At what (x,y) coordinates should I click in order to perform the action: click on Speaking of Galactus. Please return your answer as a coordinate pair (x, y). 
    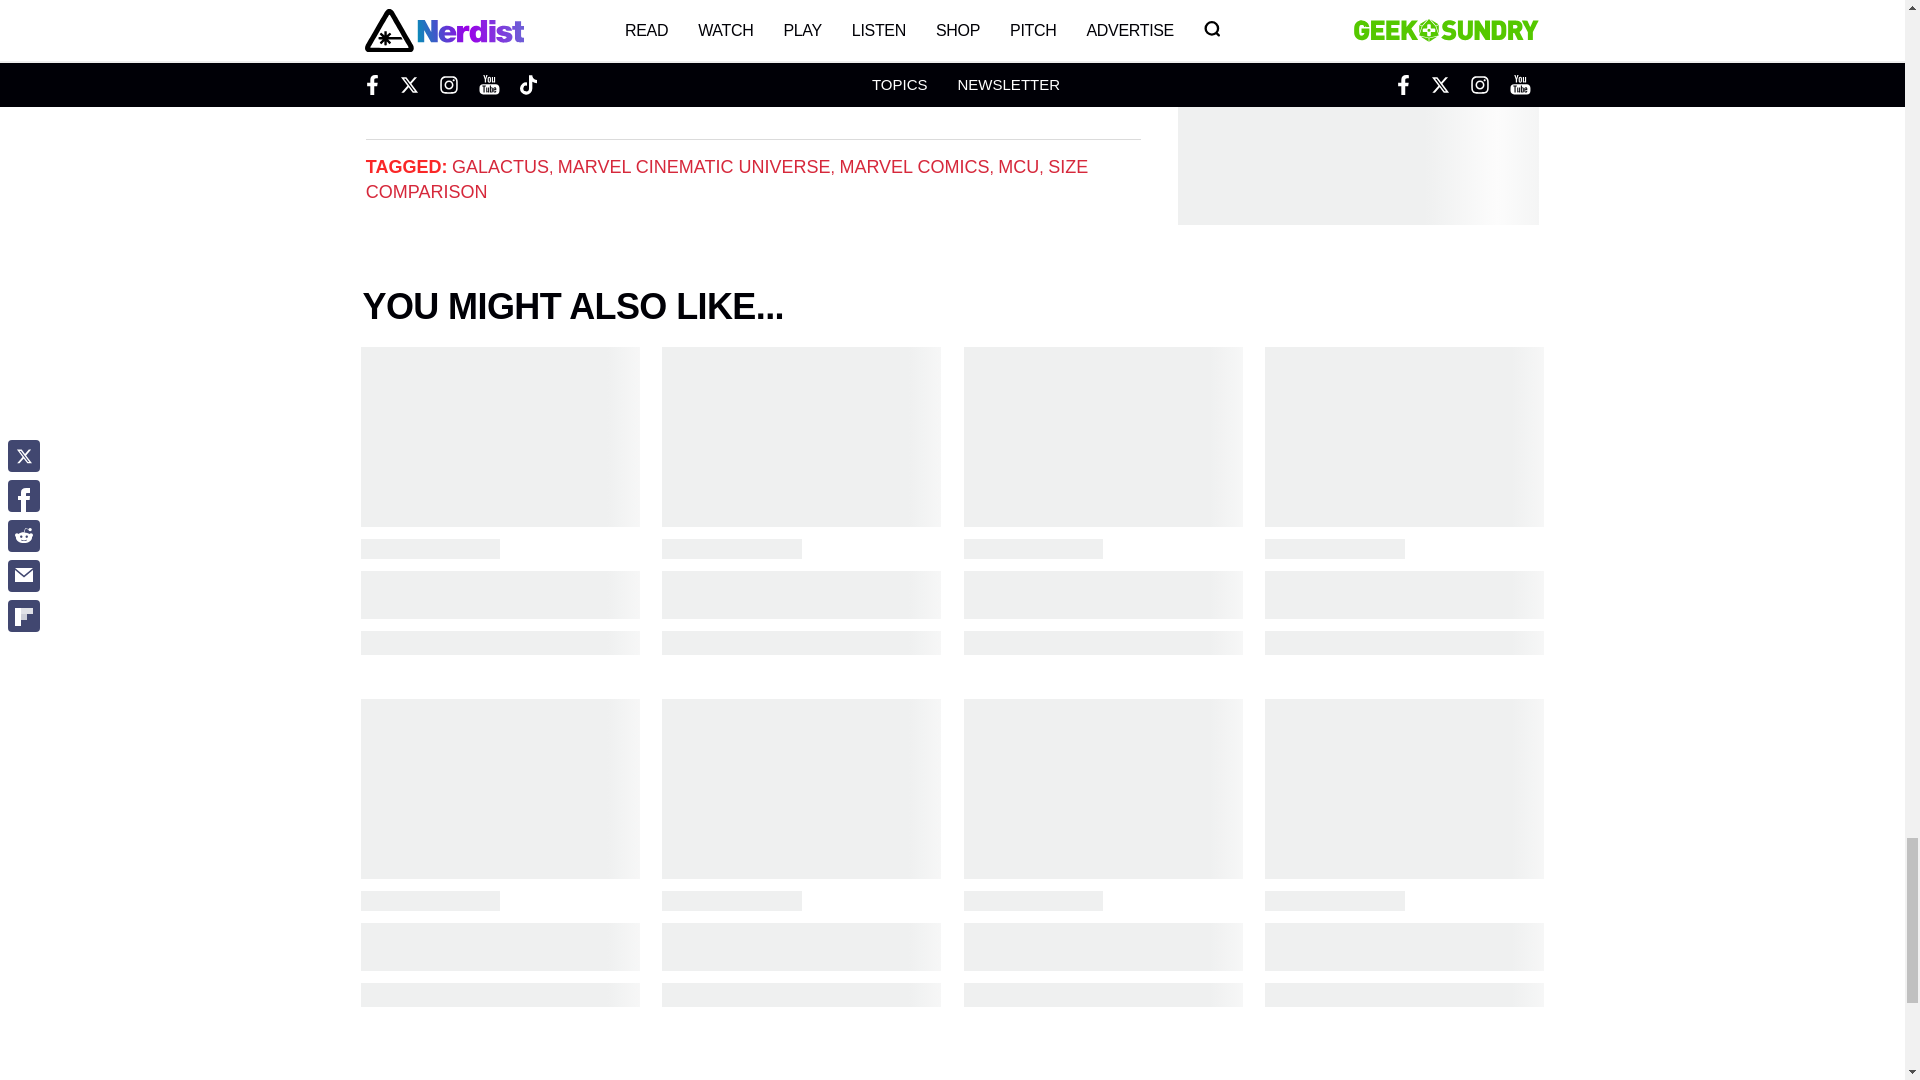
    Looking at the image, I should click on (442, 21).